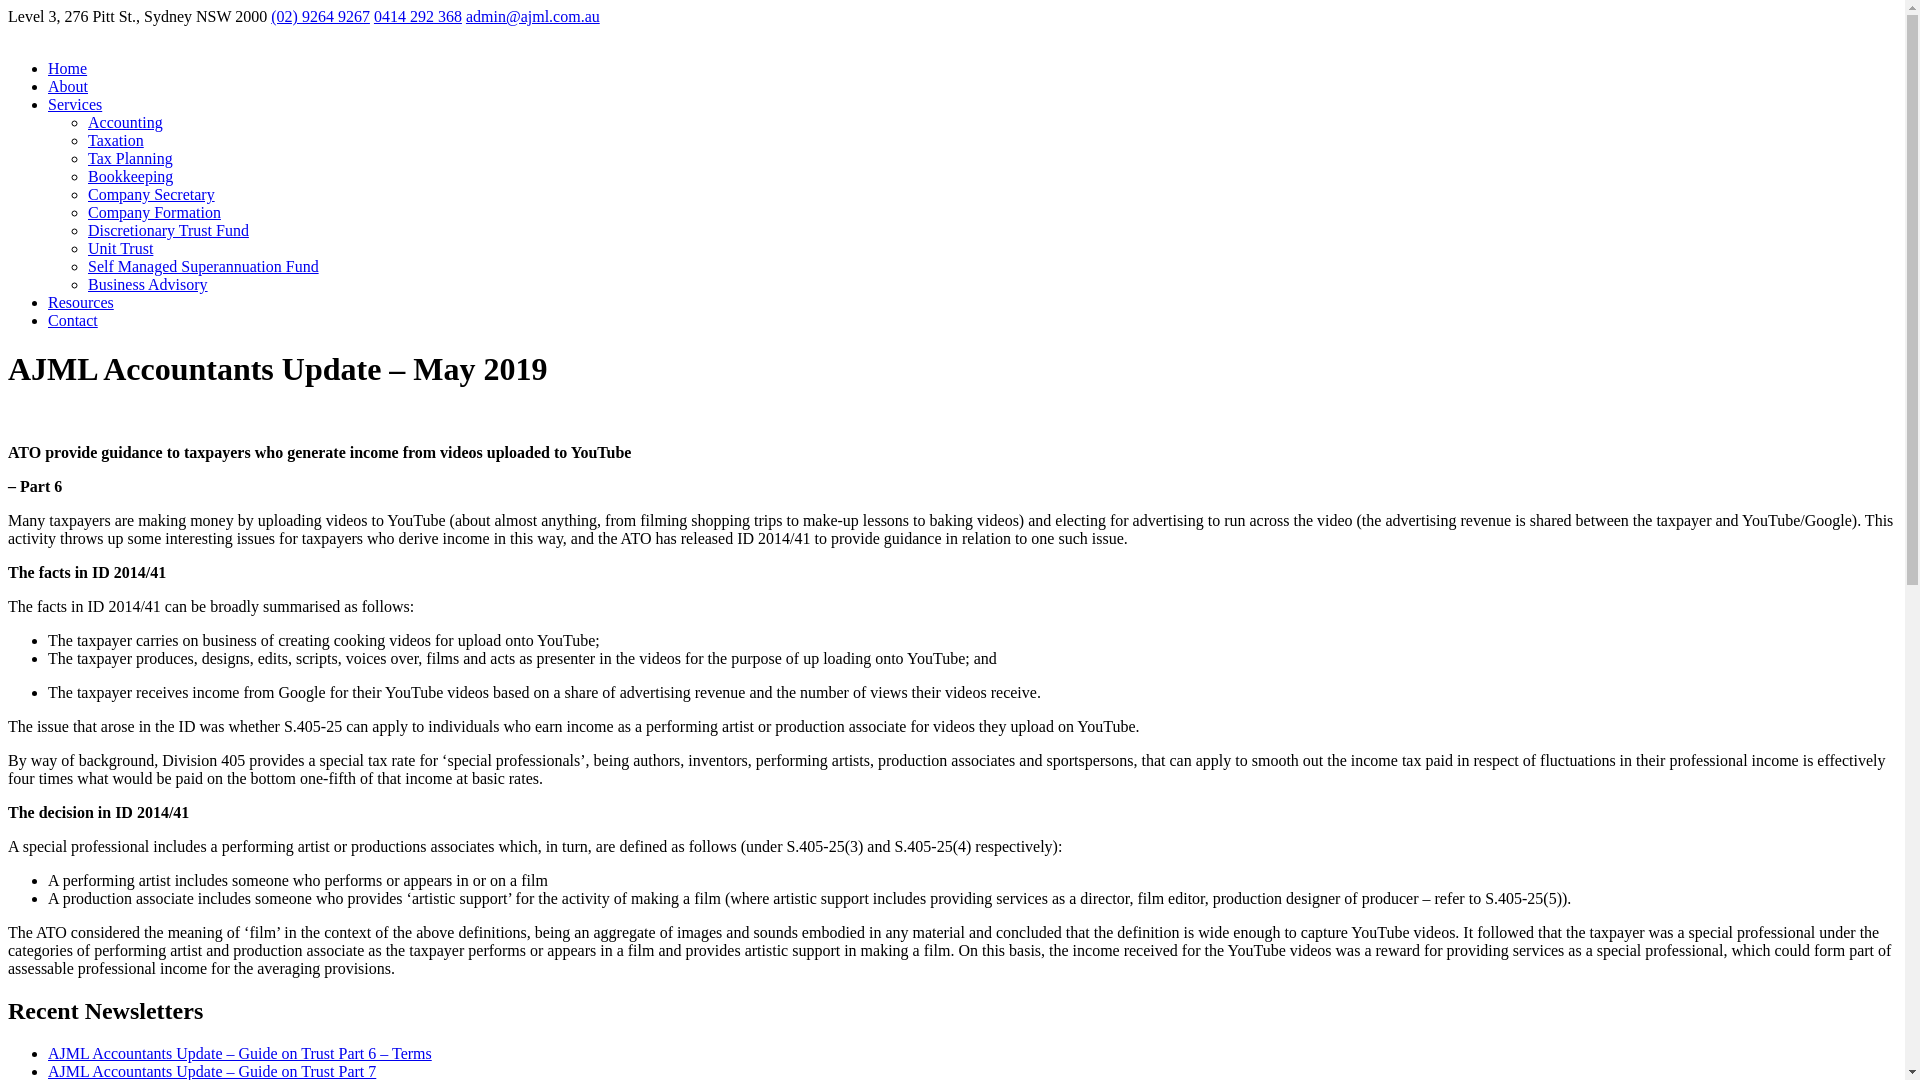  What do you see at coordinates (68, 86) in the screenshot?
I see `About` at bounding box center [68, 86].